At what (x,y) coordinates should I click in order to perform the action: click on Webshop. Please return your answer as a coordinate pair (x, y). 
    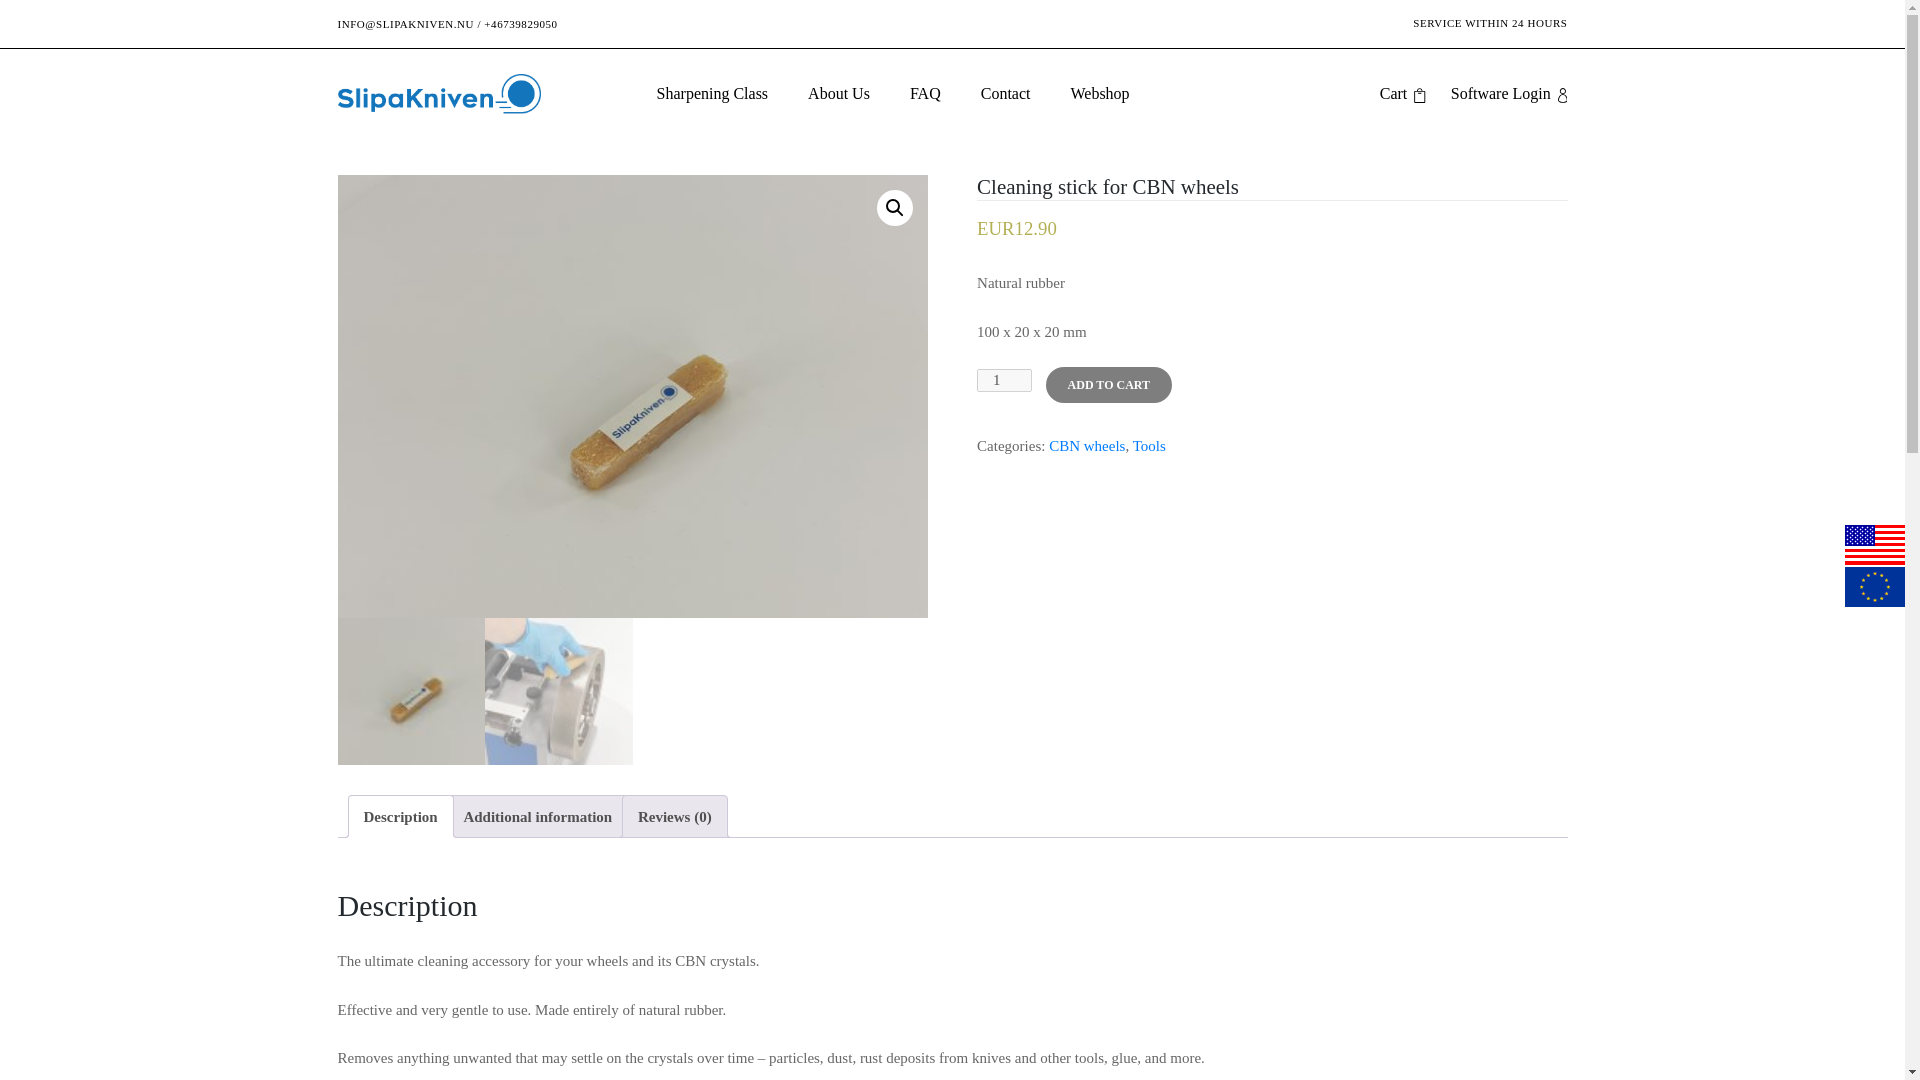
    Looking at the image, I should click on (1098, 94).